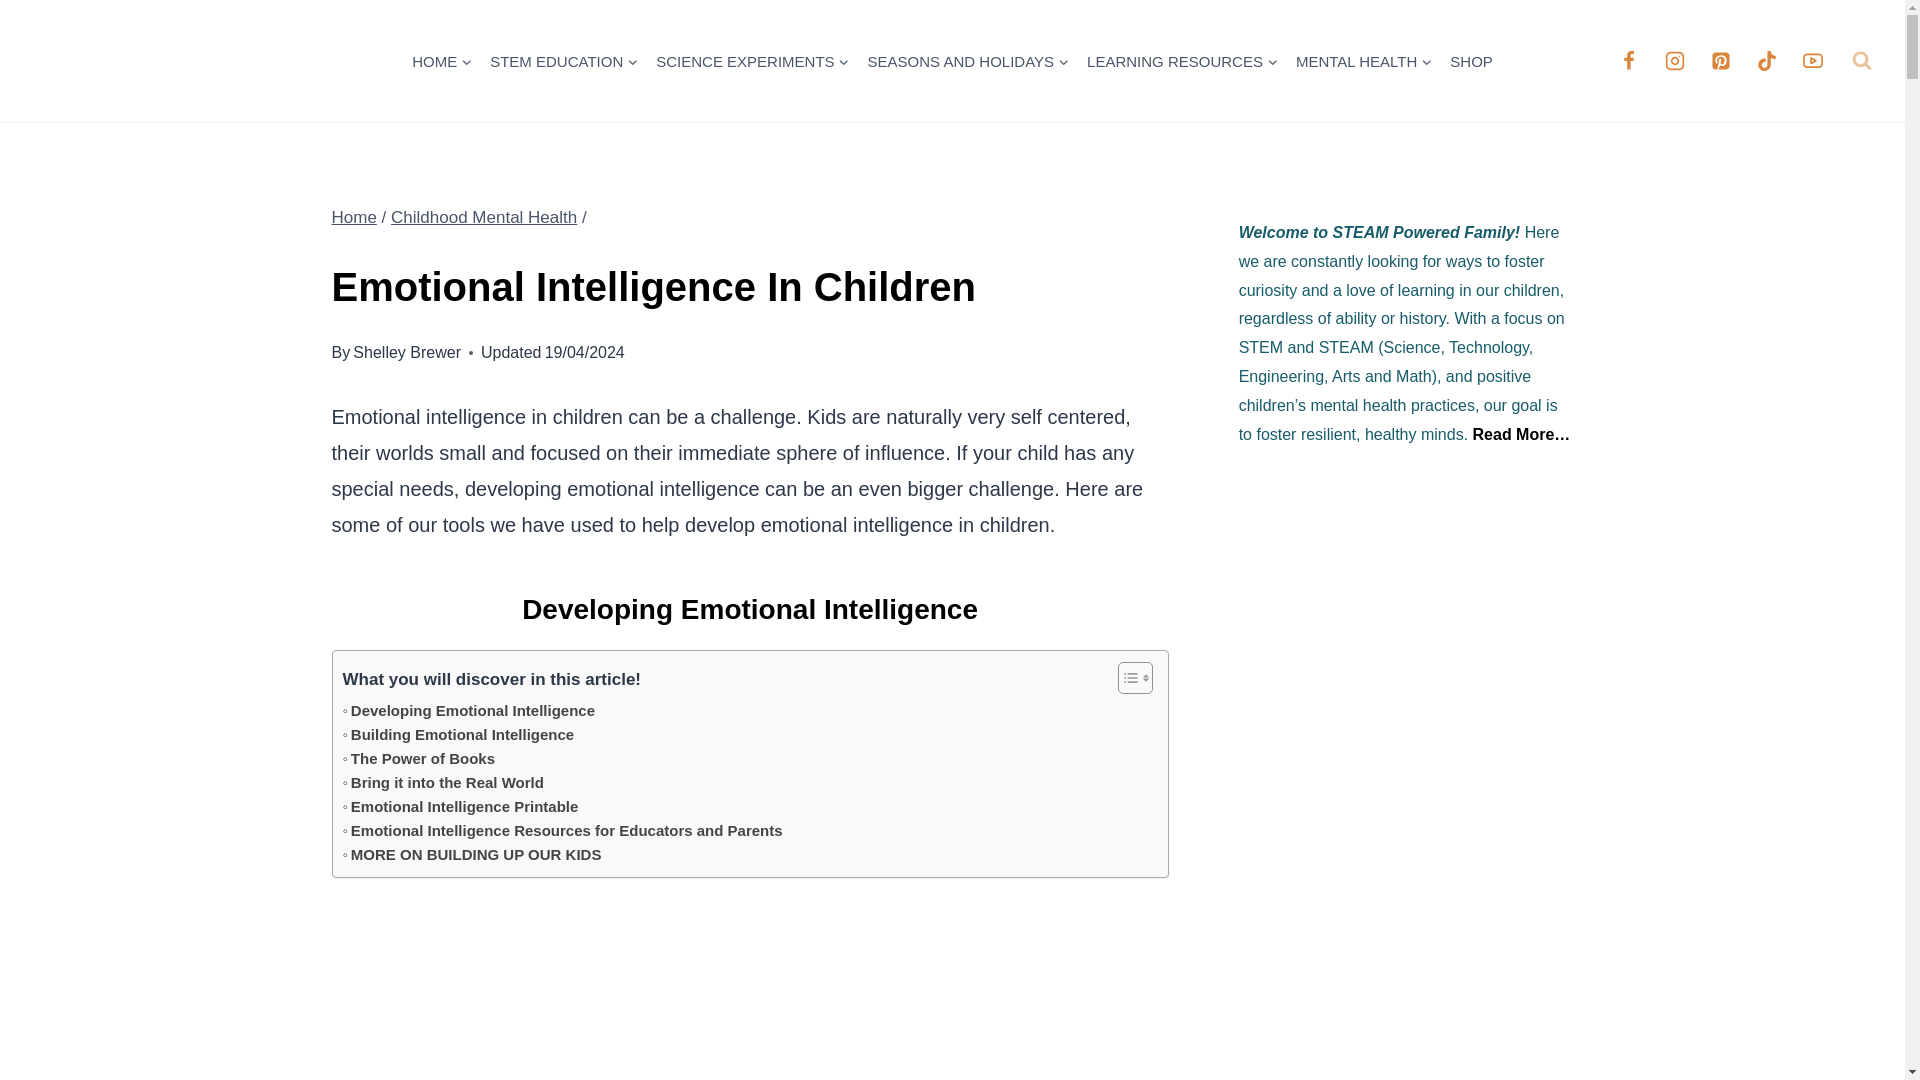 This screenshot has width=1920, height=1080. Describe the element at coordinates (442, 60) in the screenshot. I see `HOME` at that location.